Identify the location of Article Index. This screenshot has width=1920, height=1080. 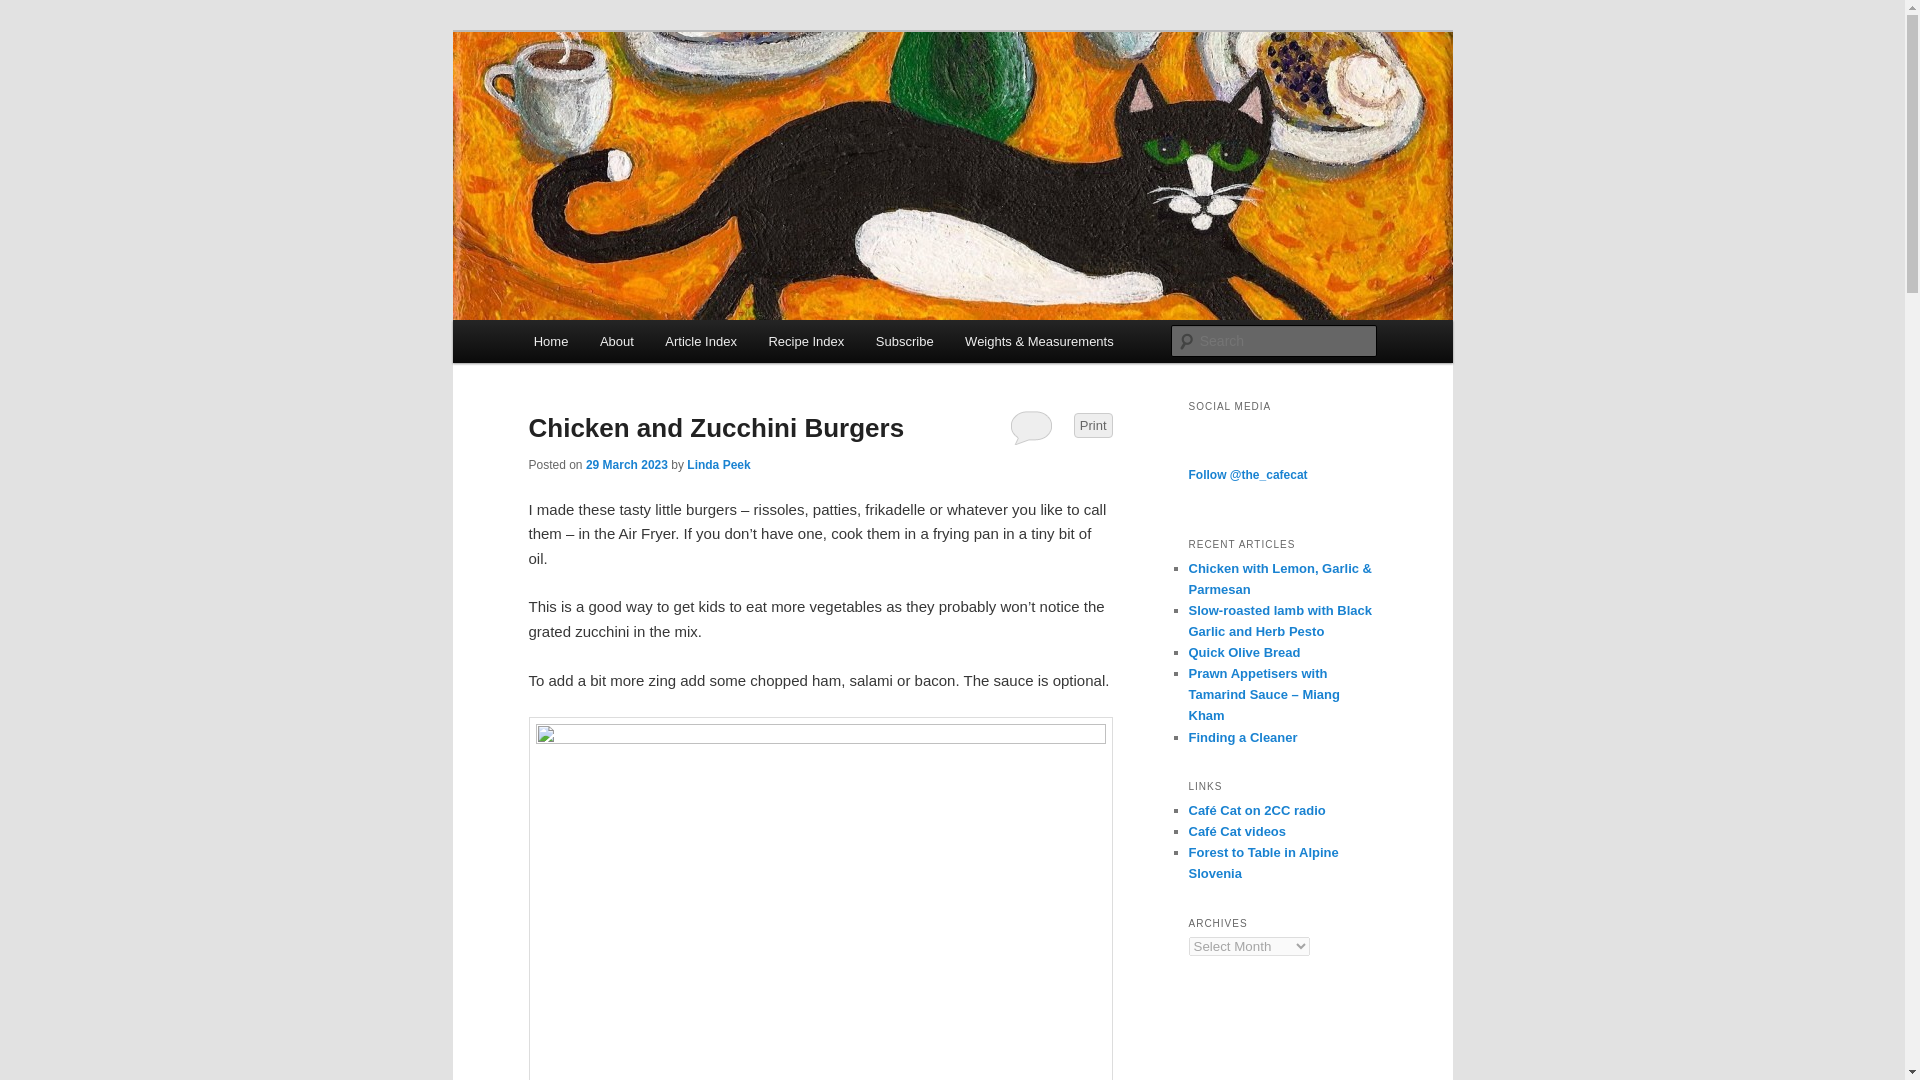
(701, 340).